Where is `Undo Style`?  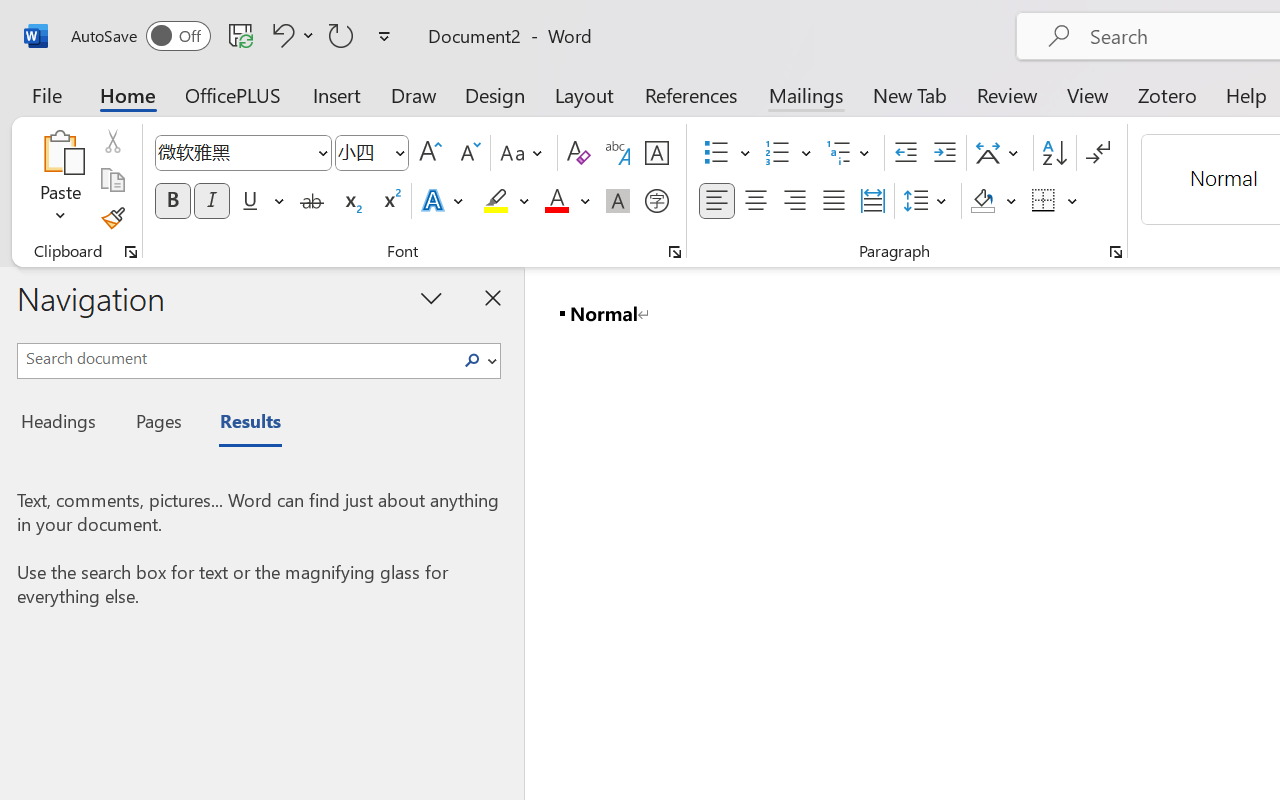 Undo Style is located at coordinates (280, 35).